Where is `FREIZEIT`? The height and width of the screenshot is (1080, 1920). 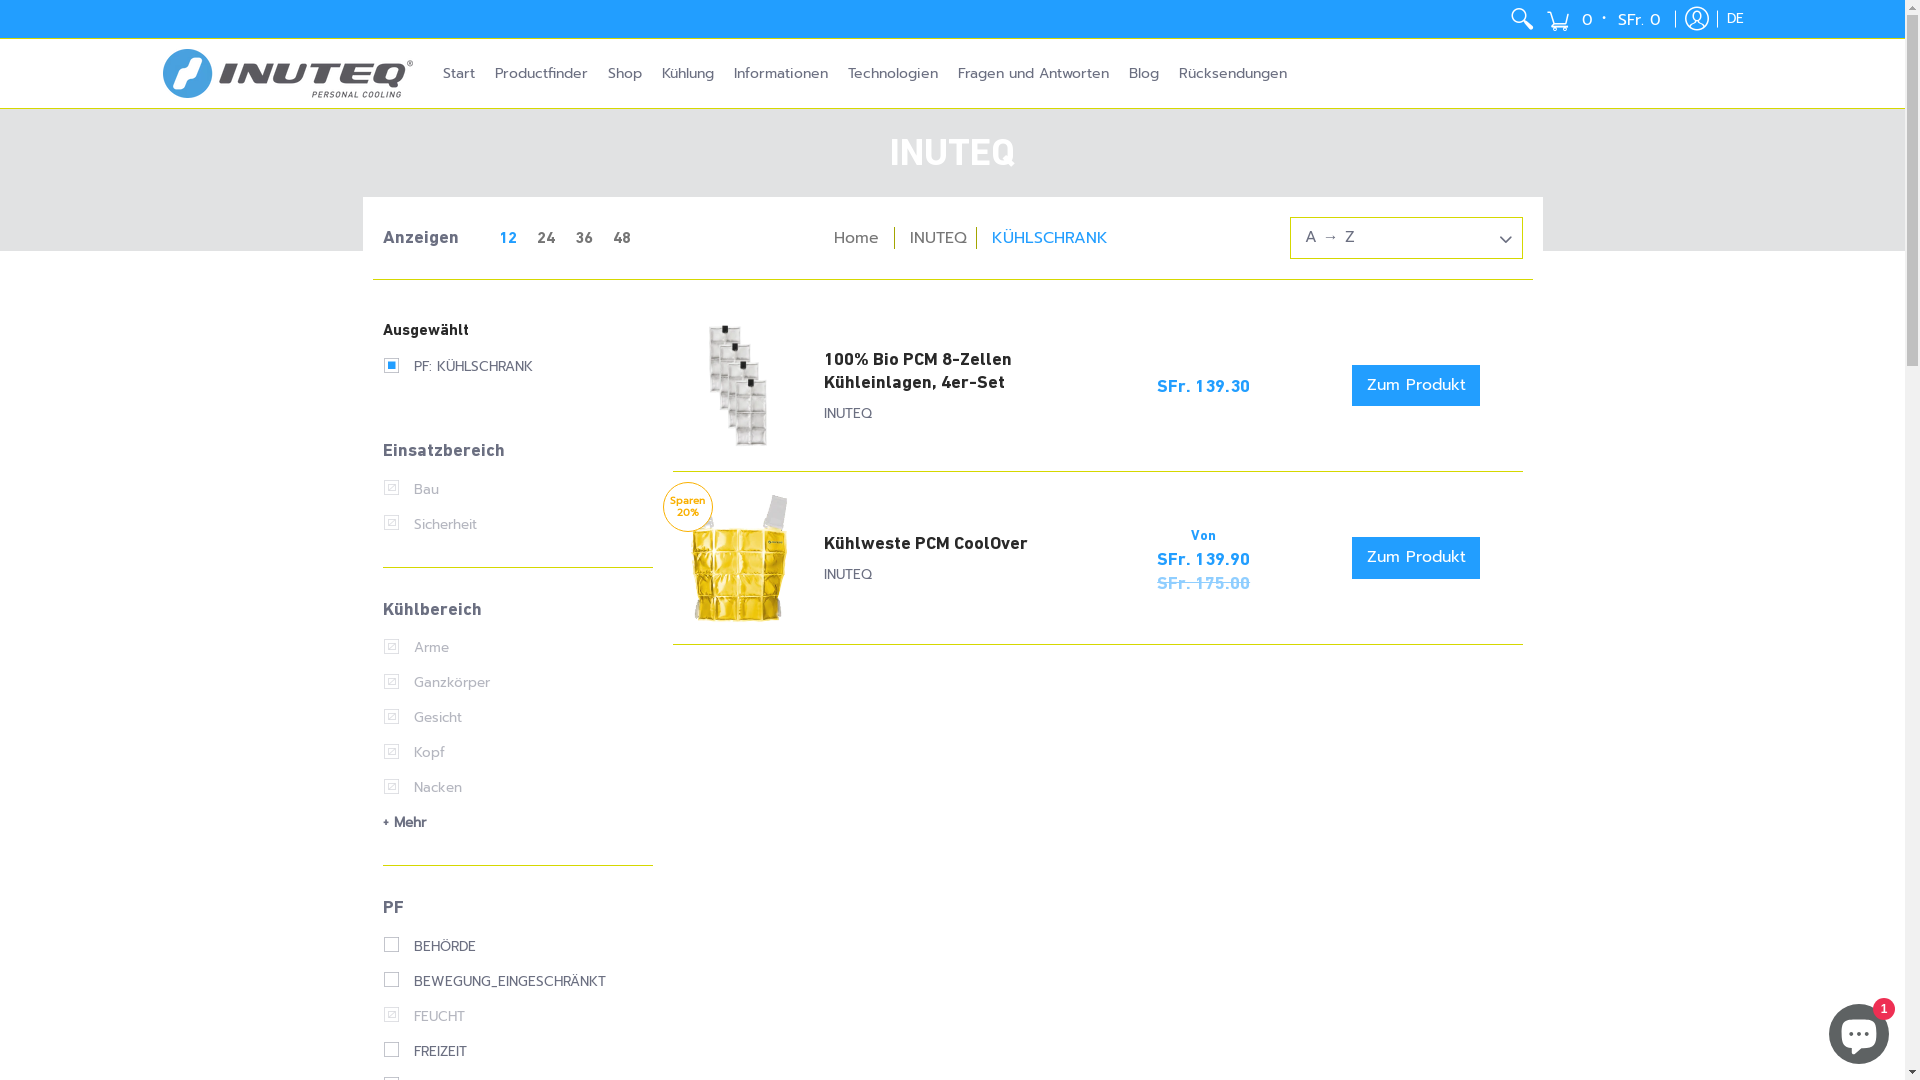 FREIZEIT is located at coordinates (424, 1052).